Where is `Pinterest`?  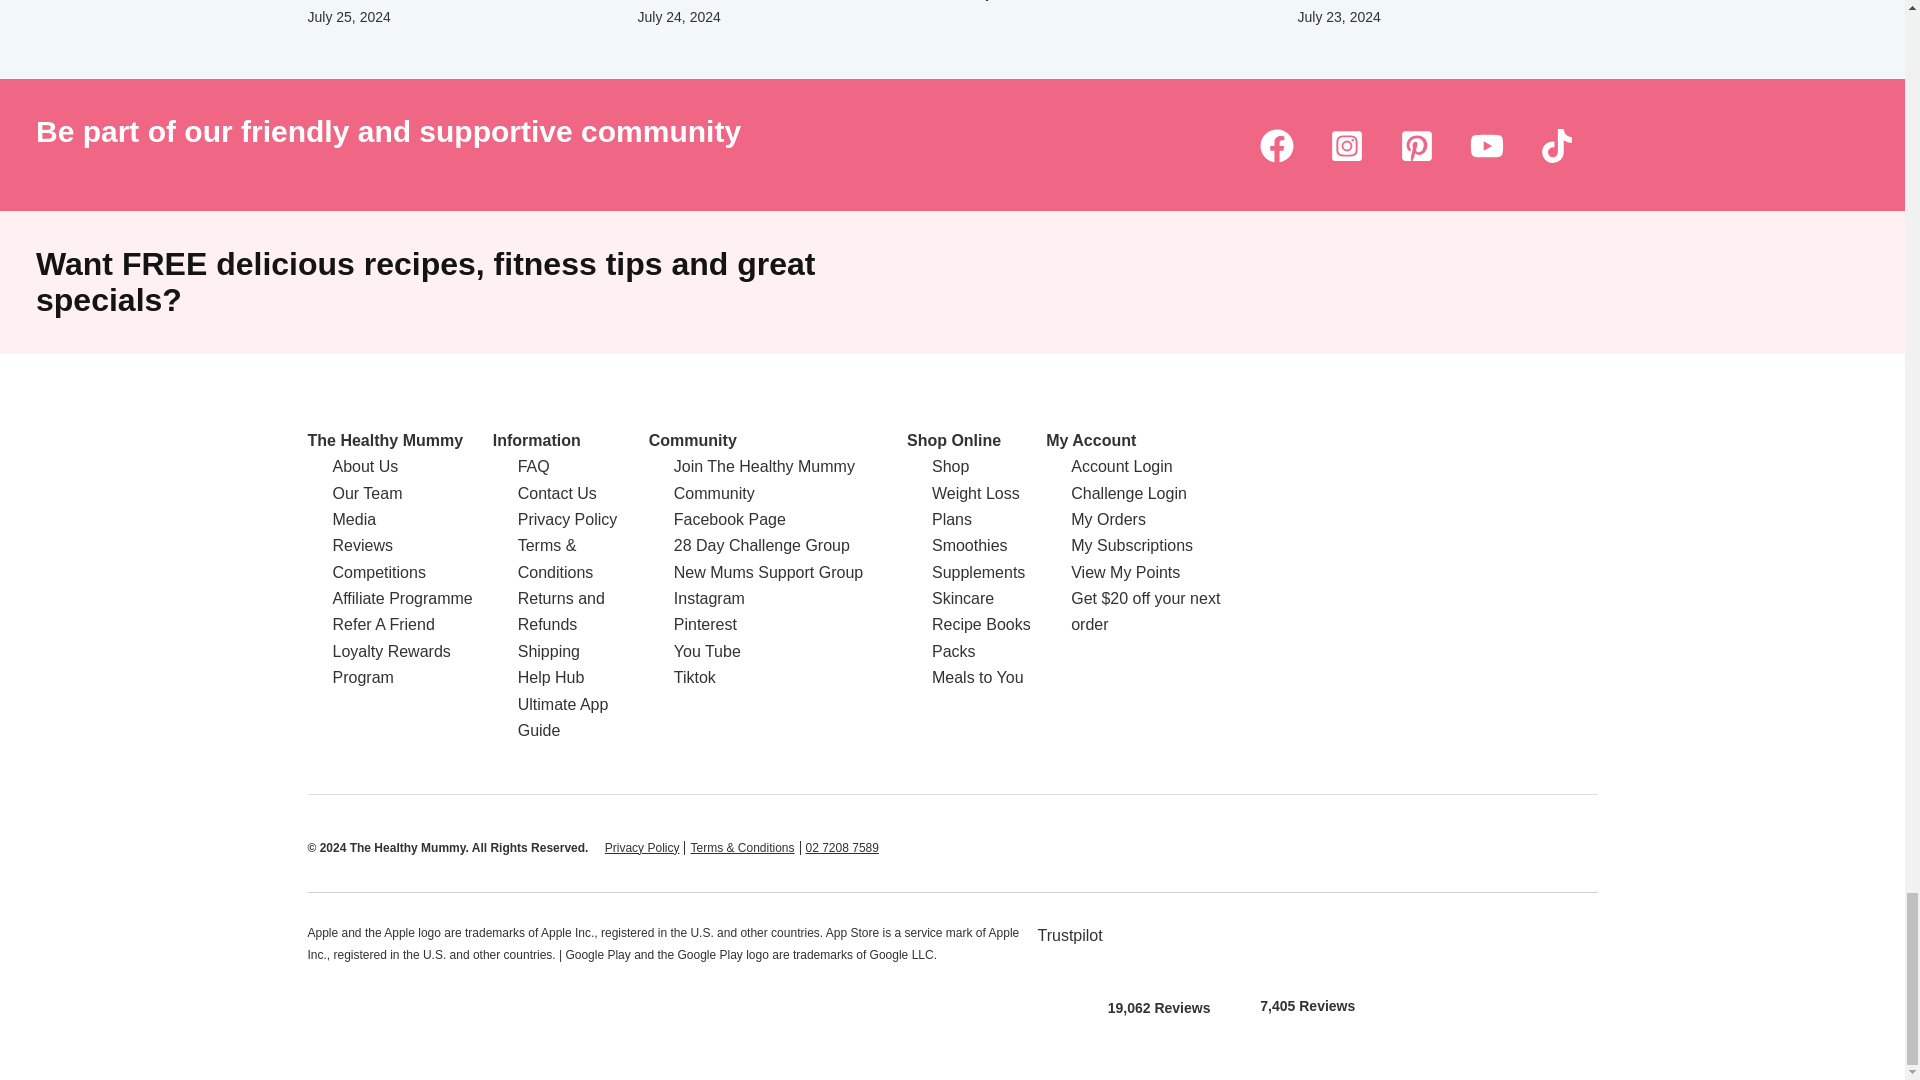
Pinterest is located at coordinates (1416, 145).